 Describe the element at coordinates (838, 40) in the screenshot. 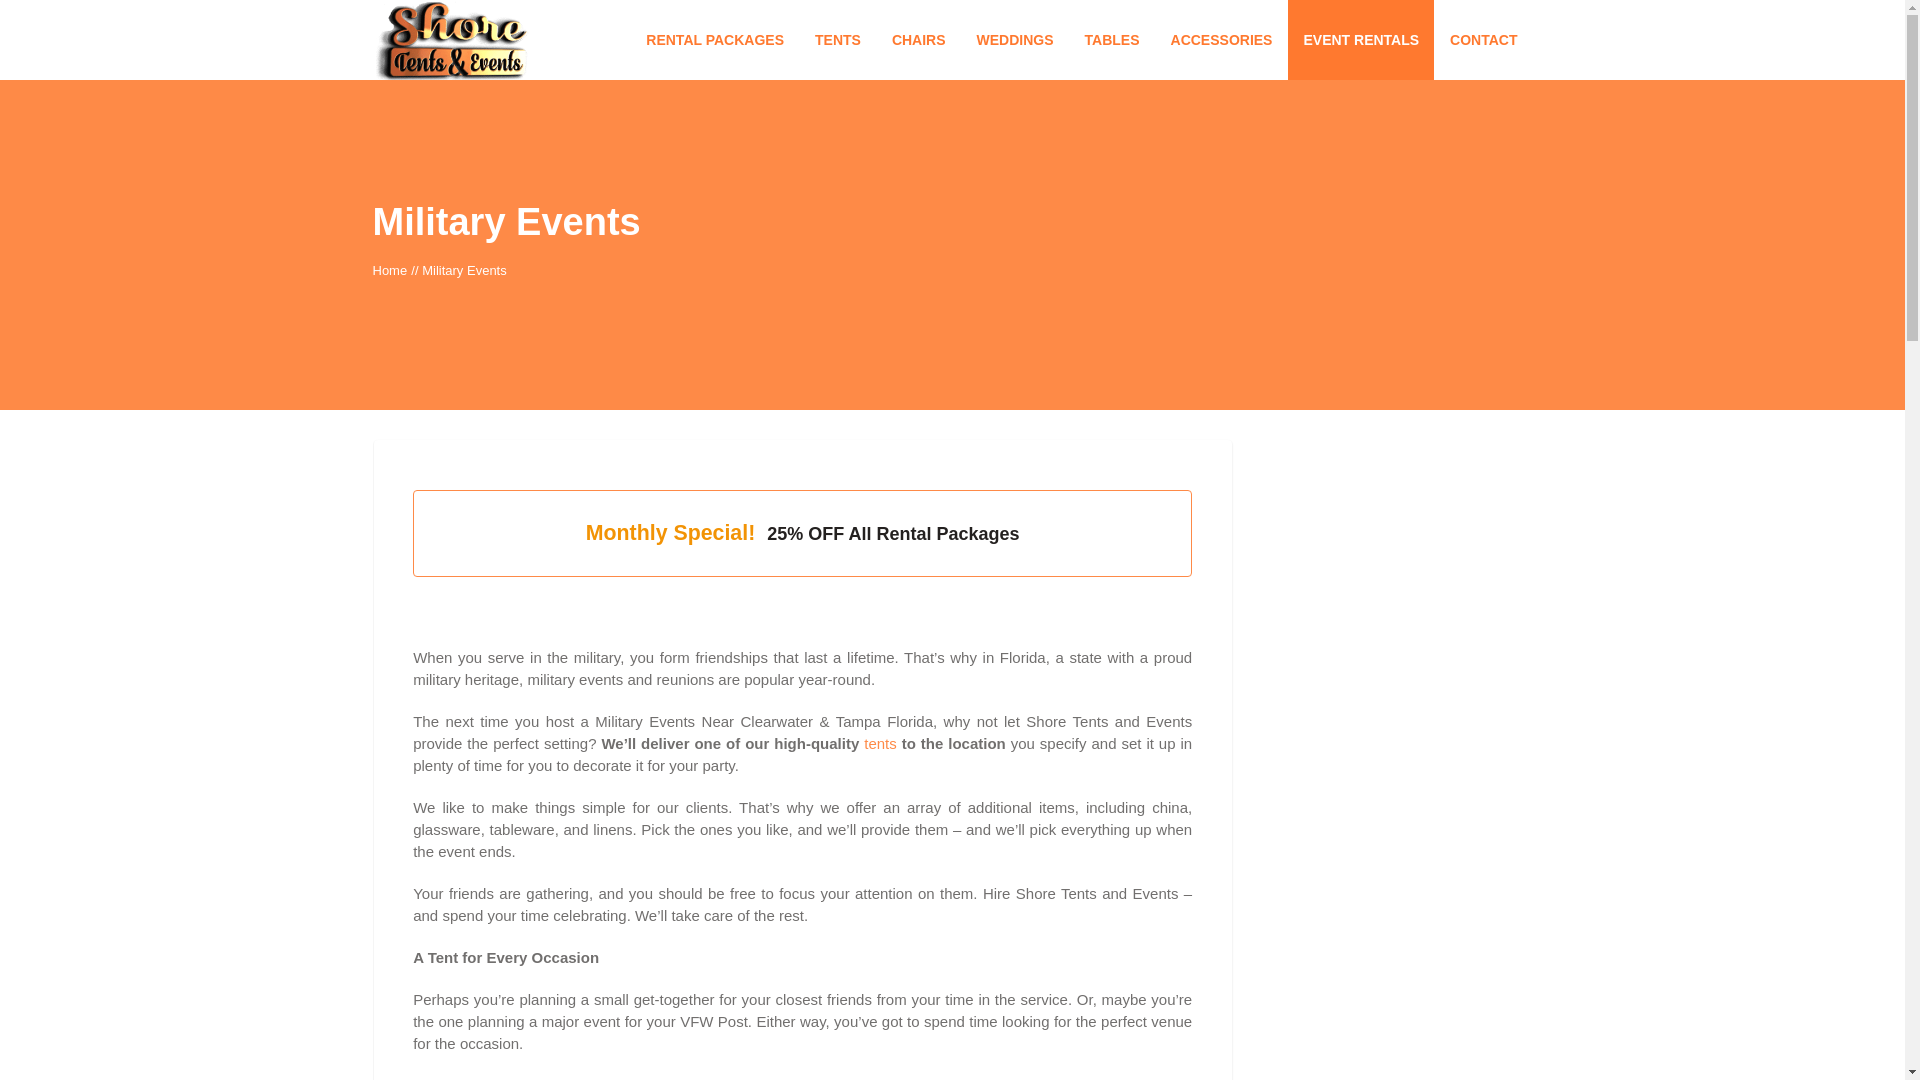

I see `TENTS` at that location.